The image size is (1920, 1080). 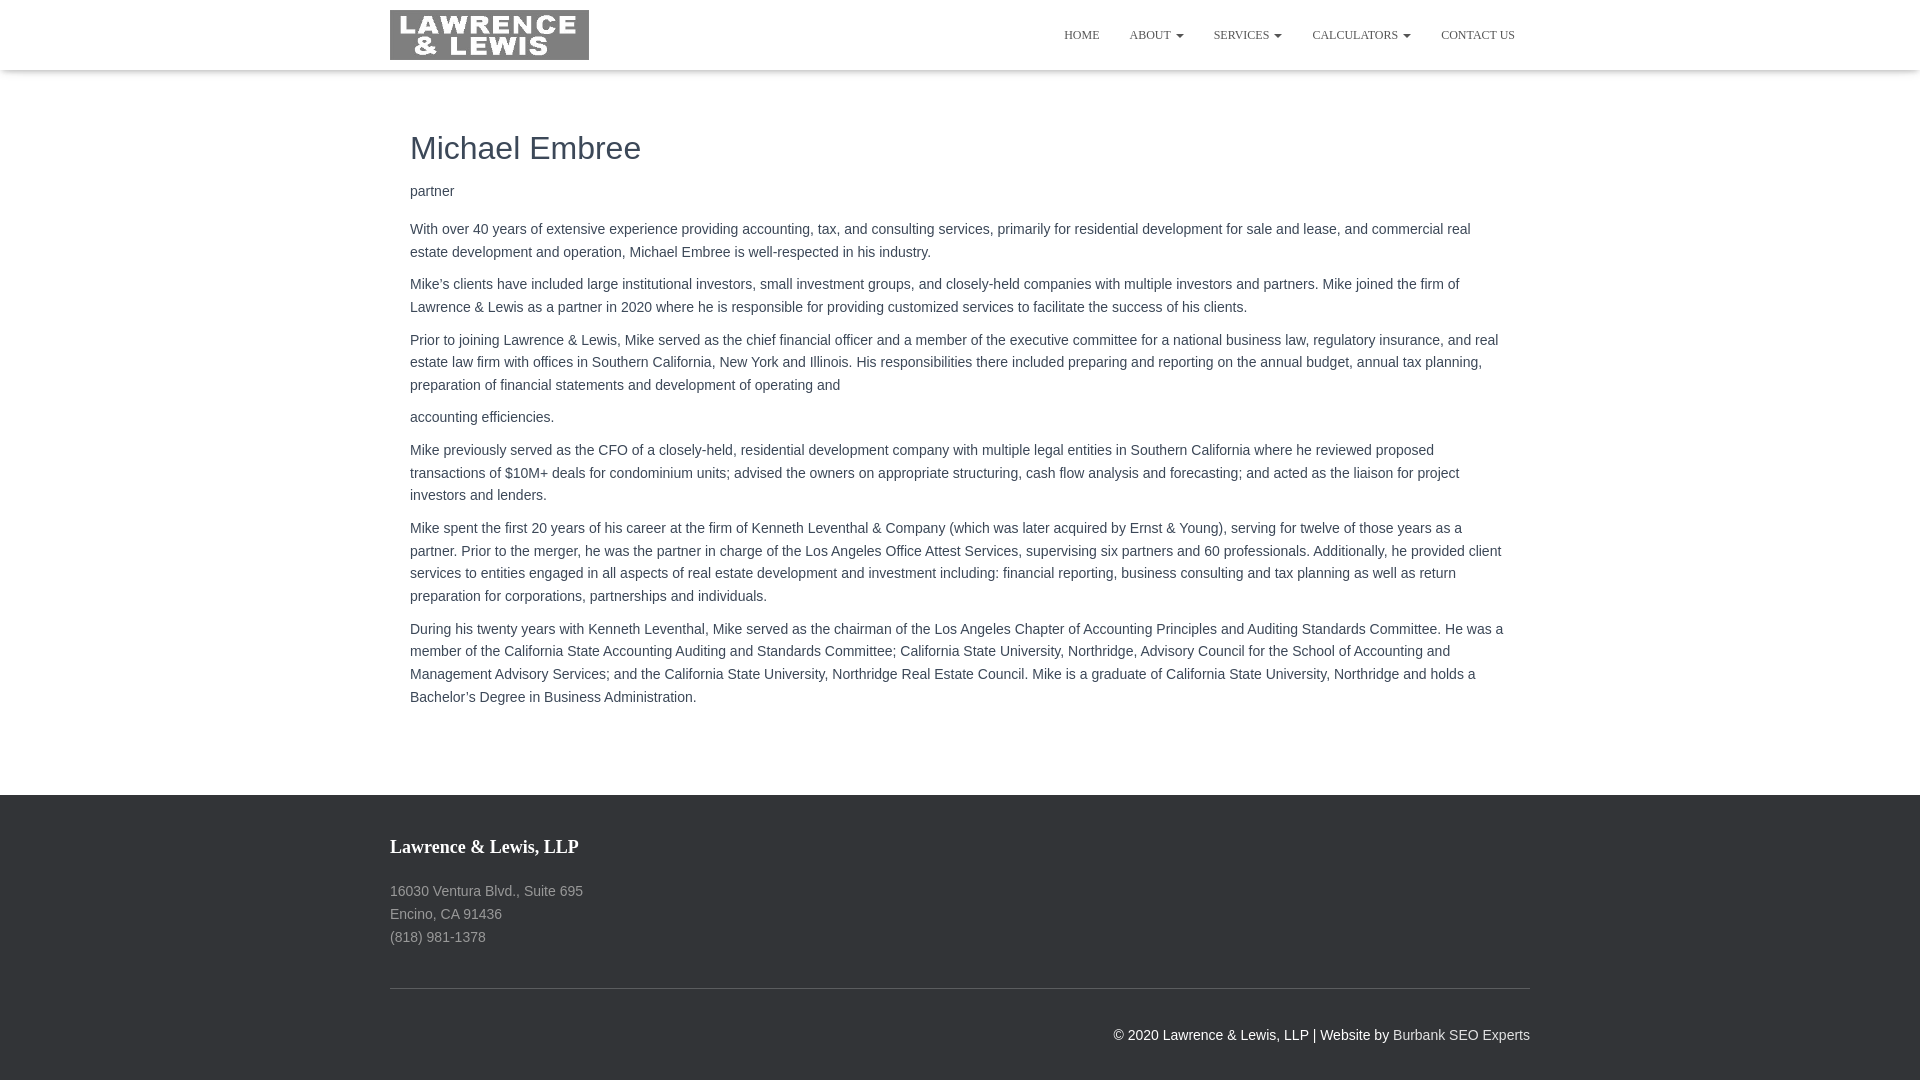 I want to click on About, so click(x=1156, y=34).